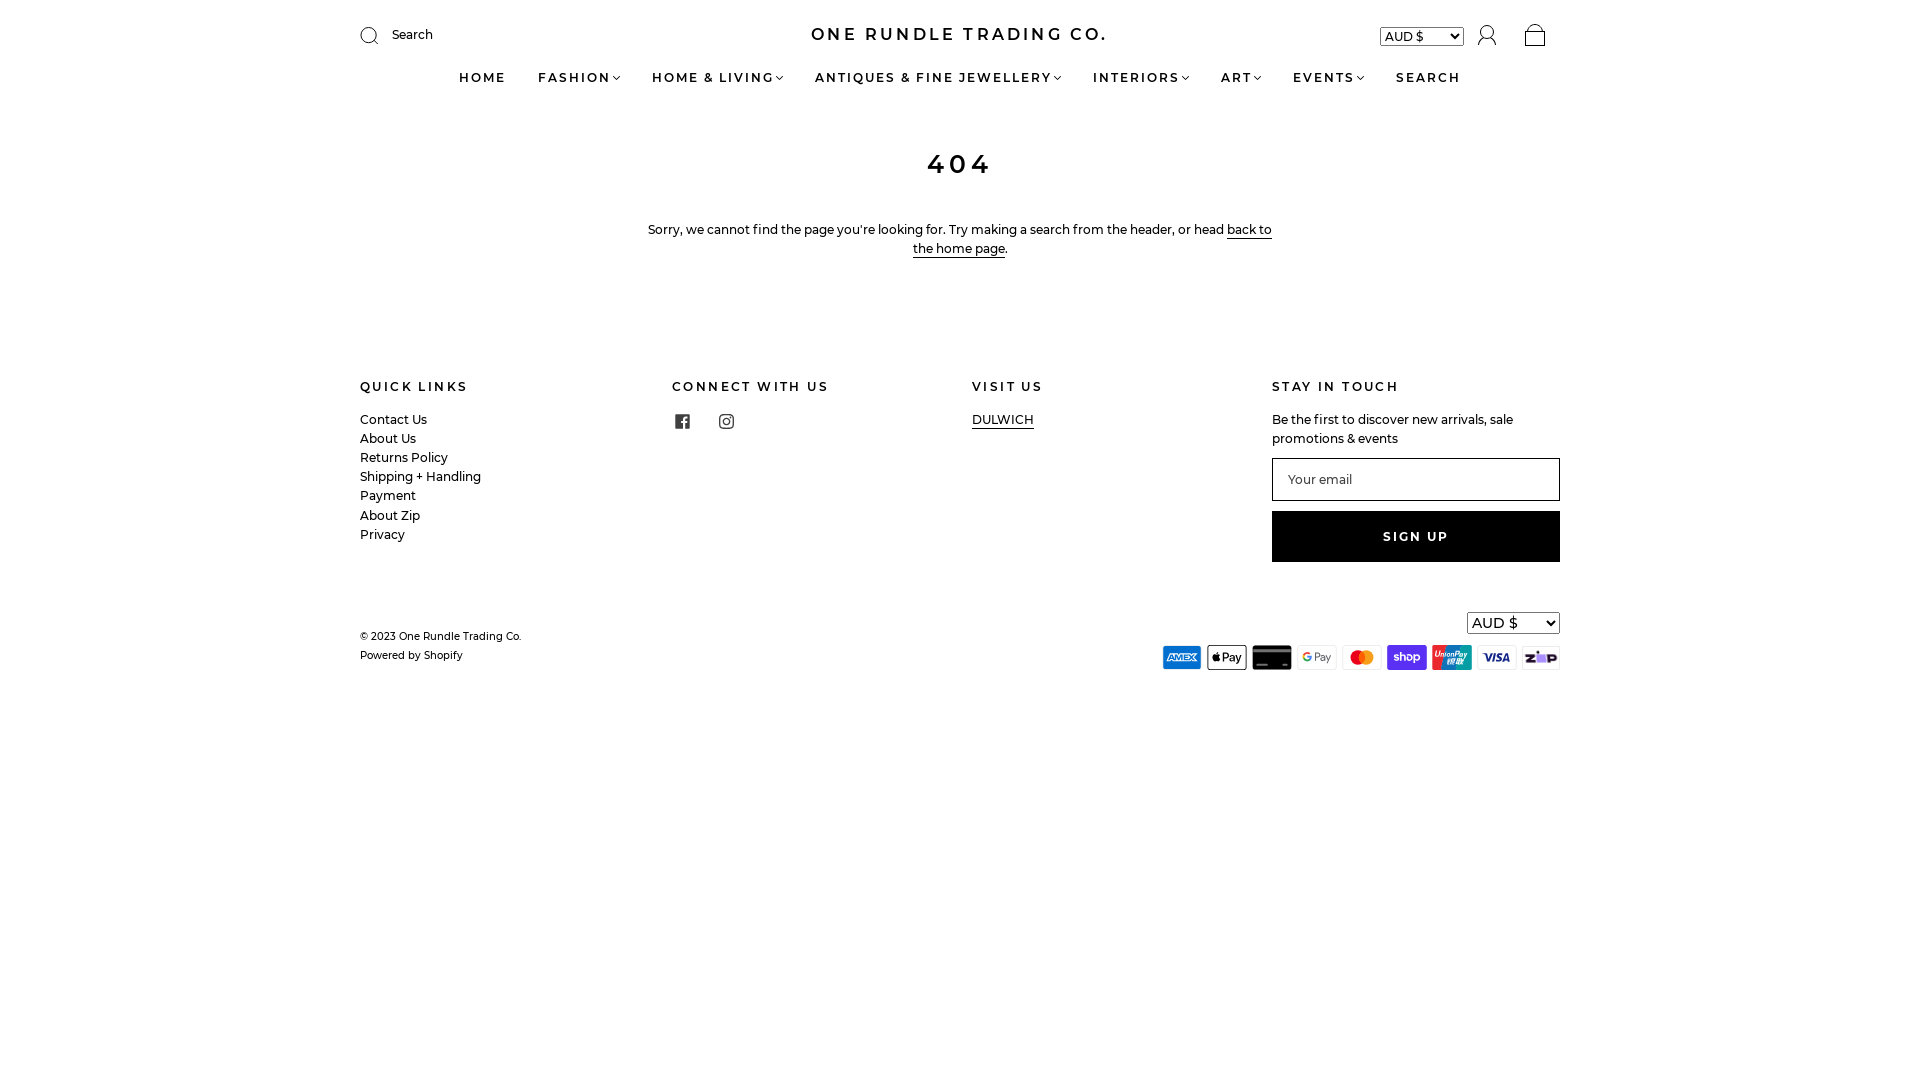 Image resolution: width=1920 pixels, height=1080 pixels. What do you see at coordinates (938, 78) in the screenshot?
I see `ANTIQUES & FINE JEWELLERY` at bounding box center [938, 78].